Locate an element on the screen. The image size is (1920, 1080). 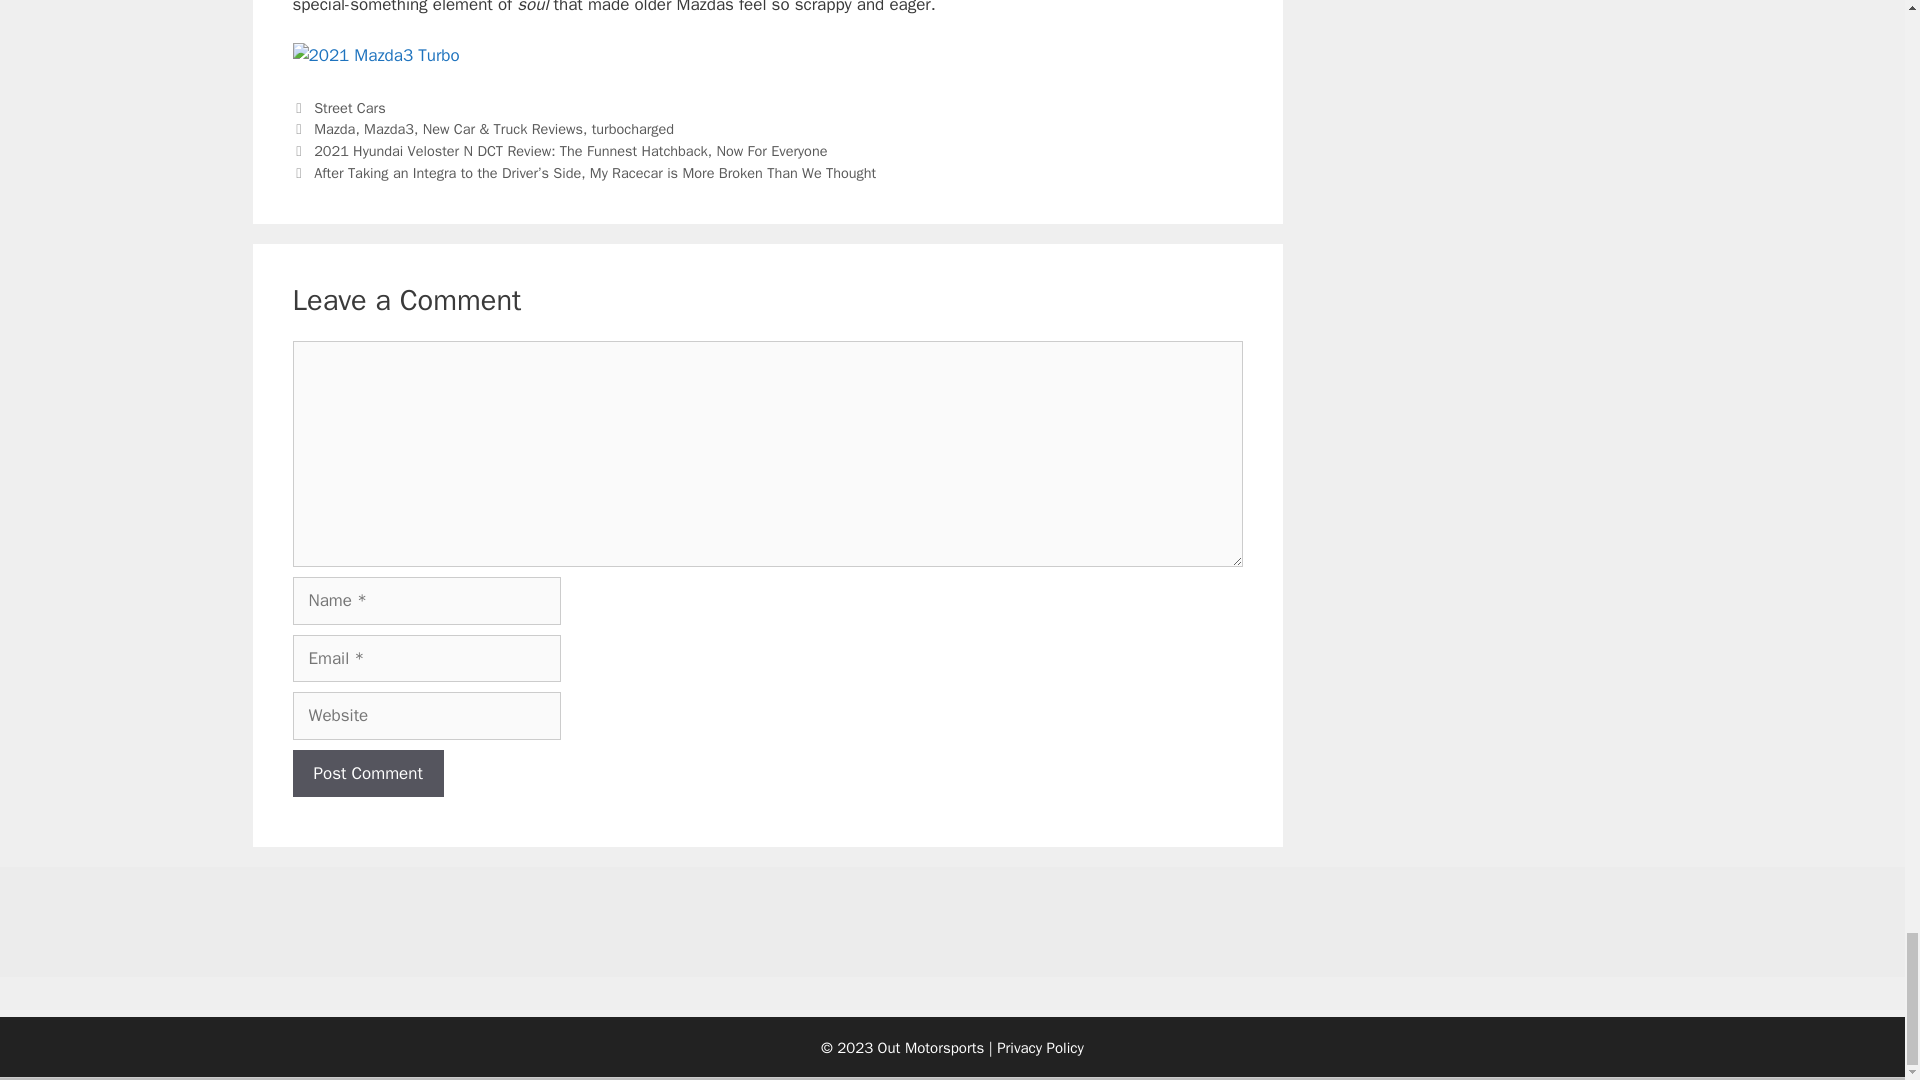
Post Comment is located at coordinates (367, 774).